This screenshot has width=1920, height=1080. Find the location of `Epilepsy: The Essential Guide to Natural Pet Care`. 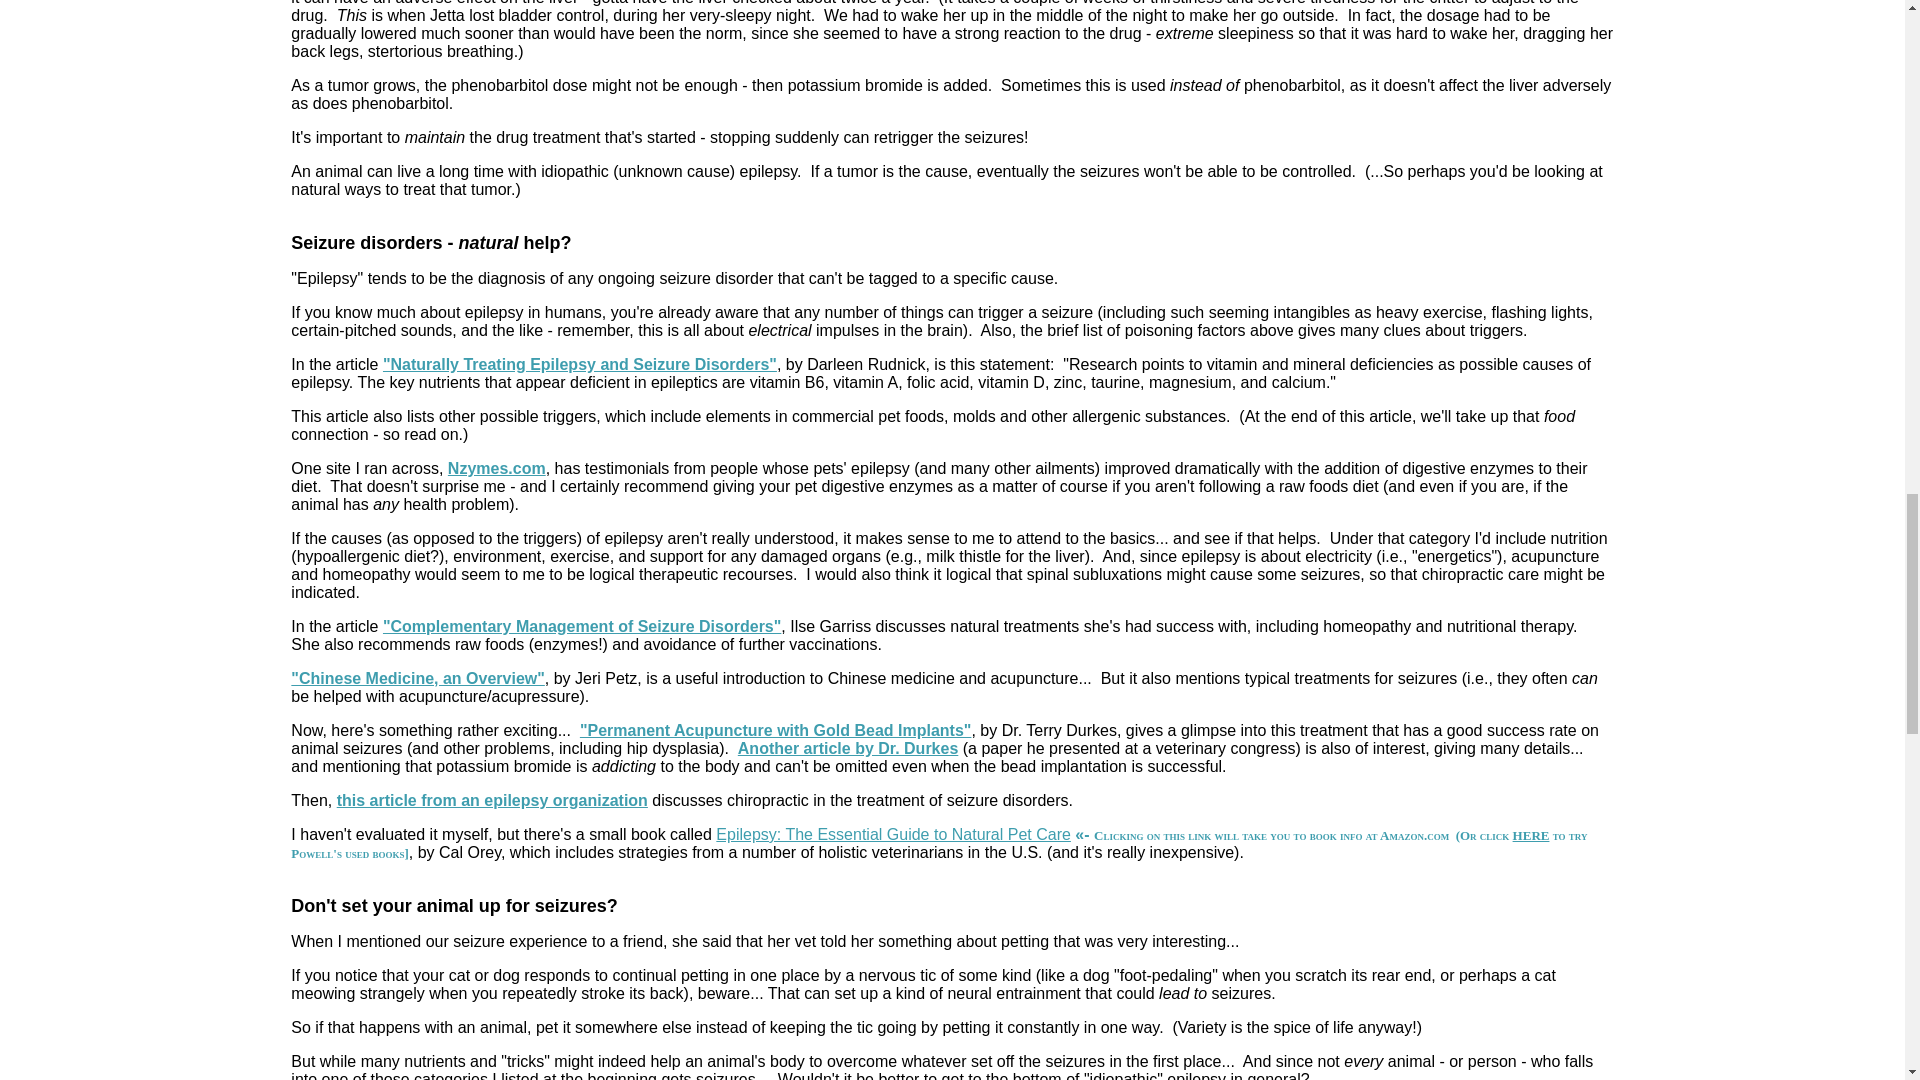

Epilepsy: The Essential Guide to Natural Pet Care is located at coordinates (894, 834).